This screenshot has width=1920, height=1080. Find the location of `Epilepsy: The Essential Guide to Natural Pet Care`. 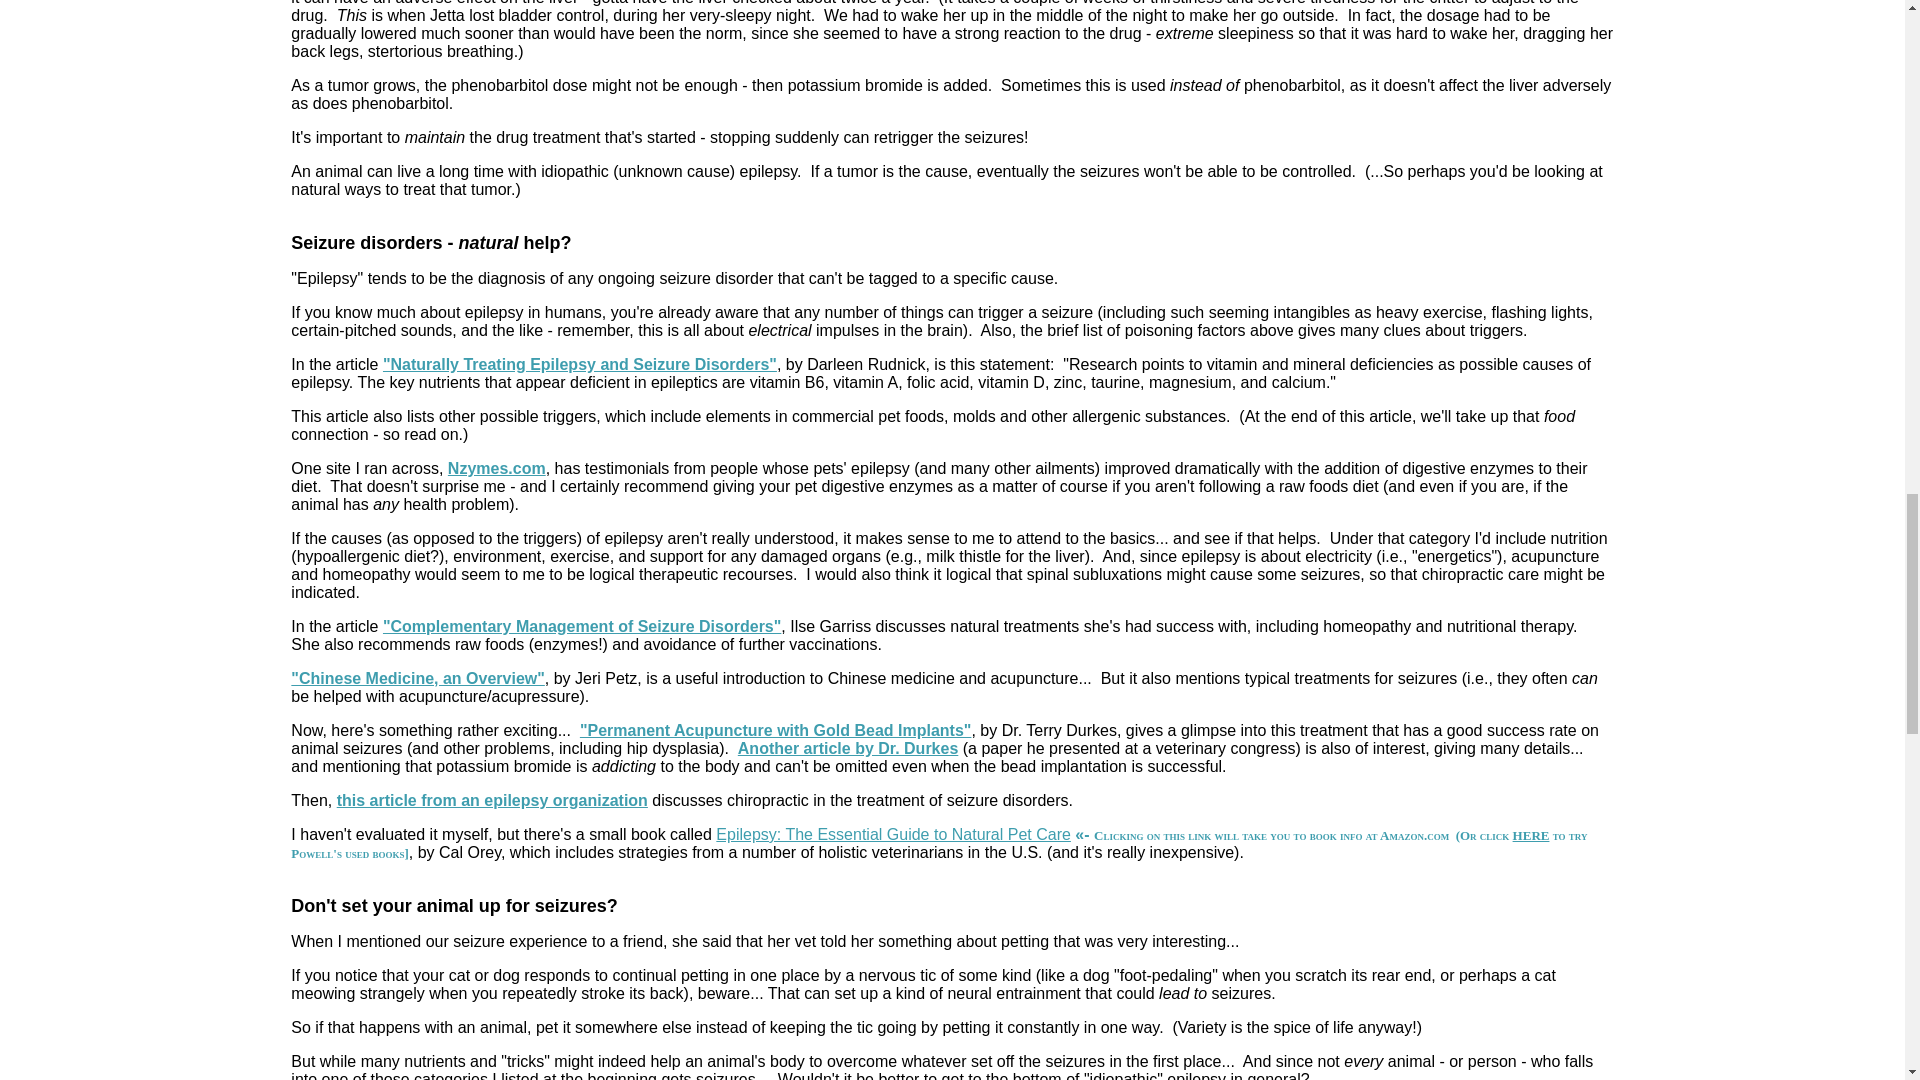

Epilepsy: The Essential Guide to Natural Pet Care is located at coordinates (894, 834).